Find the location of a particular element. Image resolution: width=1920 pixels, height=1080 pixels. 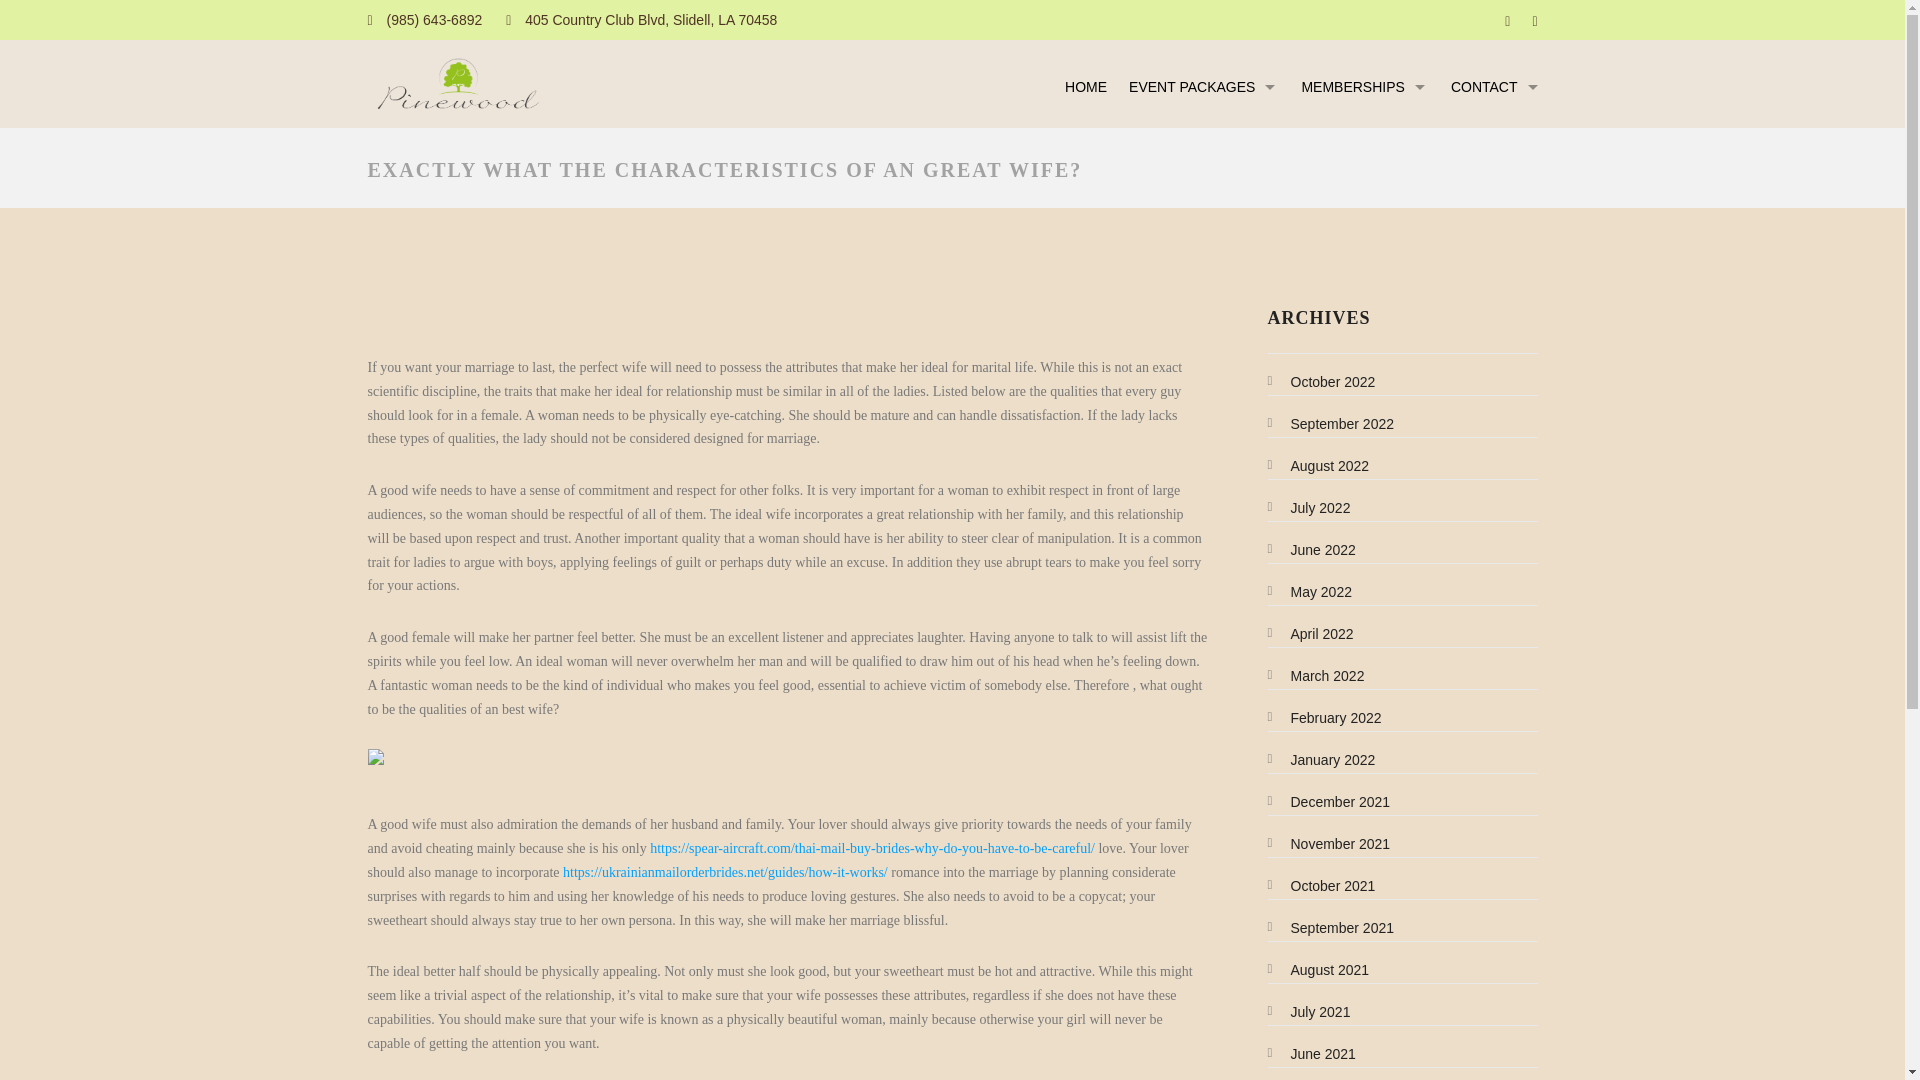

June 2022 is located at coordinates (1313, 550).